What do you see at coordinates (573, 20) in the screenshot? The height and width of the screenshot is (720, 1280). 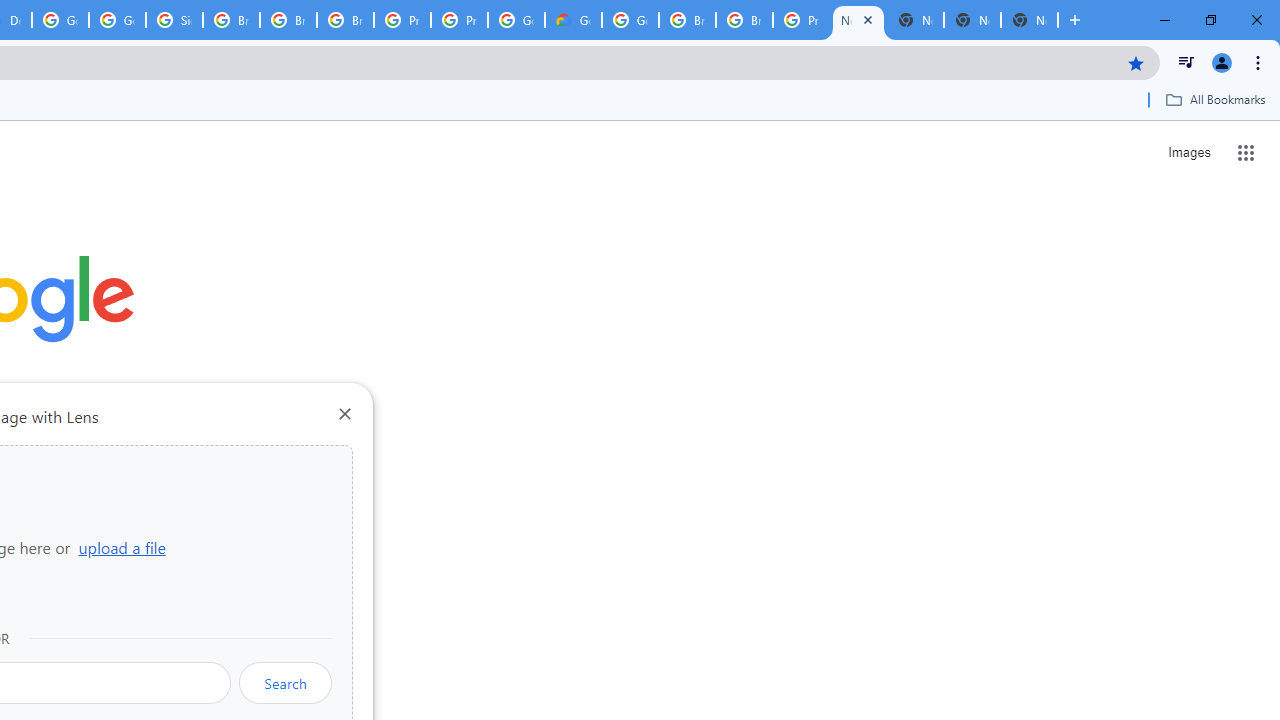 I see `Google Cloud Estimate Summary` at bounding box center [573, 20].